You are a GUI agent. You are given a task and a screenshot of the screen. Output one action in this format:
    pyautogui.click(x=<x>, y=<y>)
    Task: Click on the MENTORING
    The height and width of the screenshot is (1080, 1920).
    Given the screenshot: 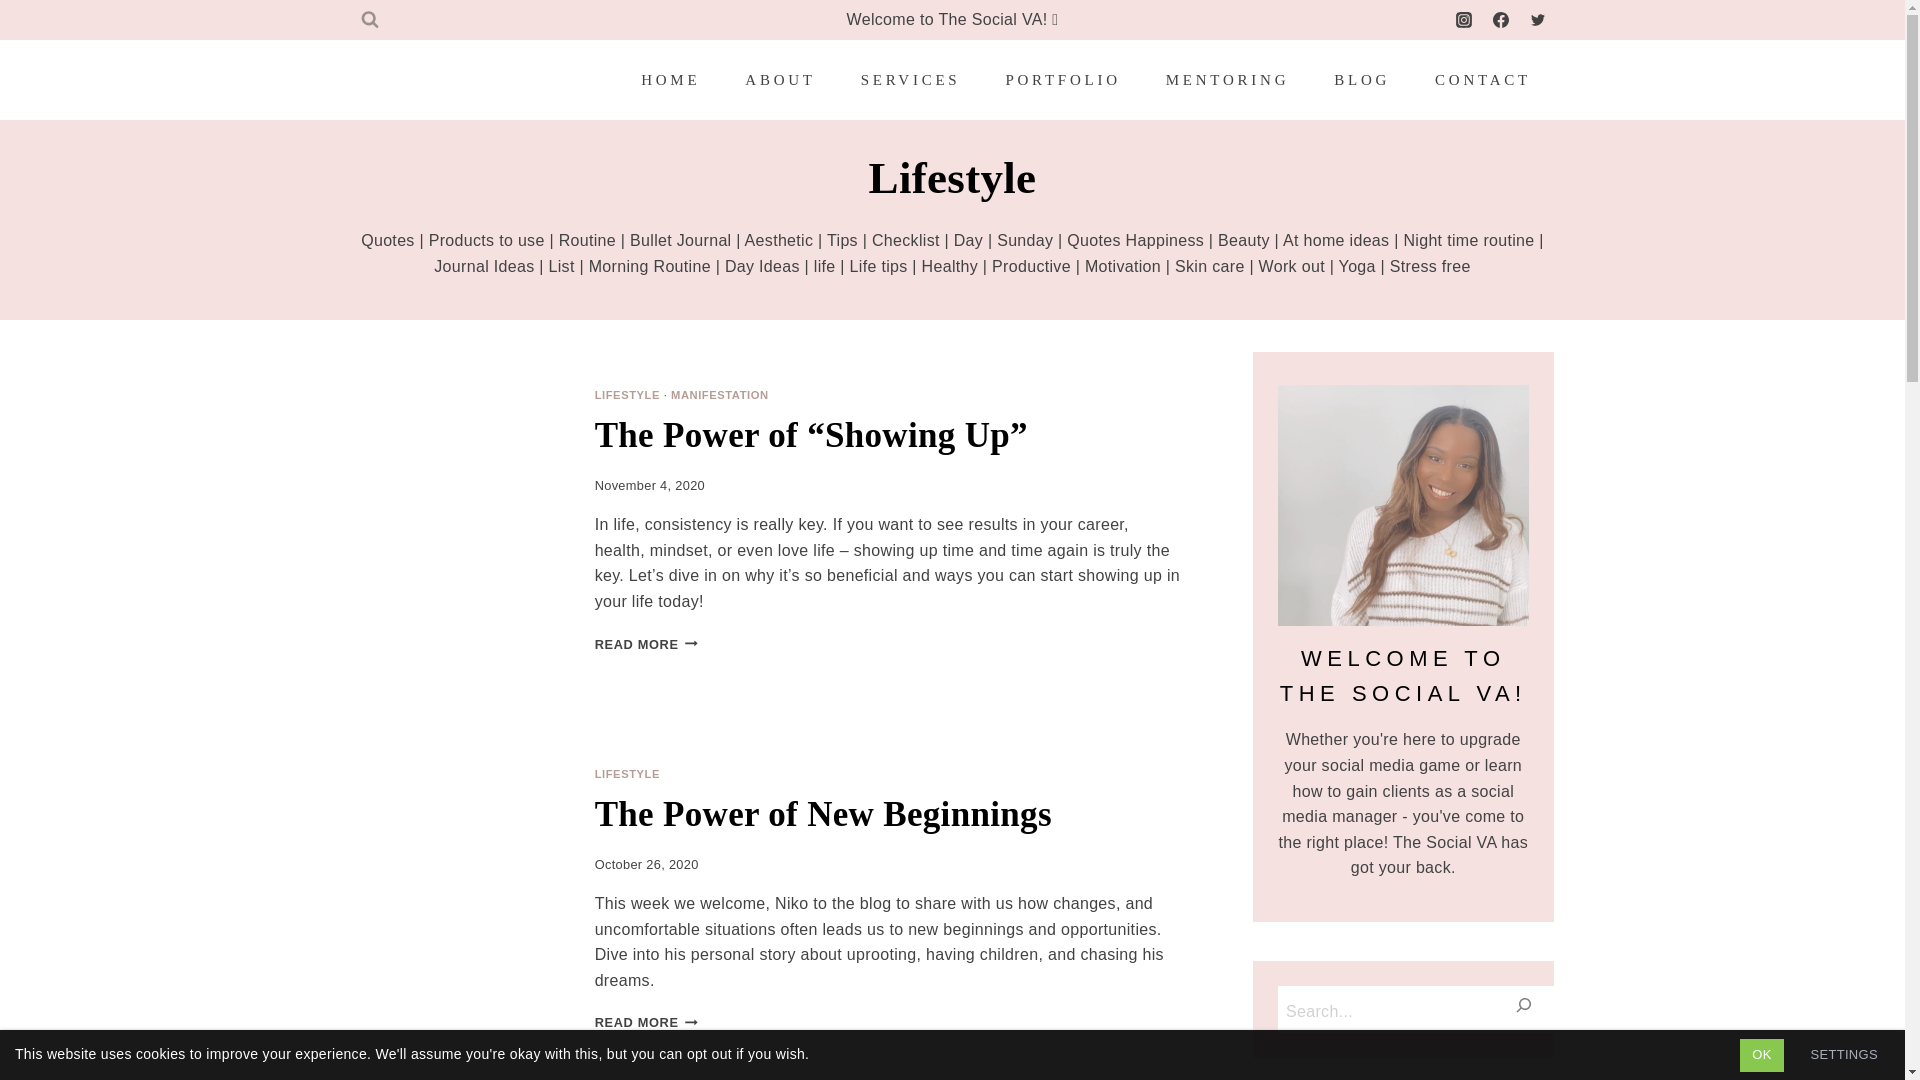 What is the action you would take?
    pyautogui.click(x=1226, y=80)
    